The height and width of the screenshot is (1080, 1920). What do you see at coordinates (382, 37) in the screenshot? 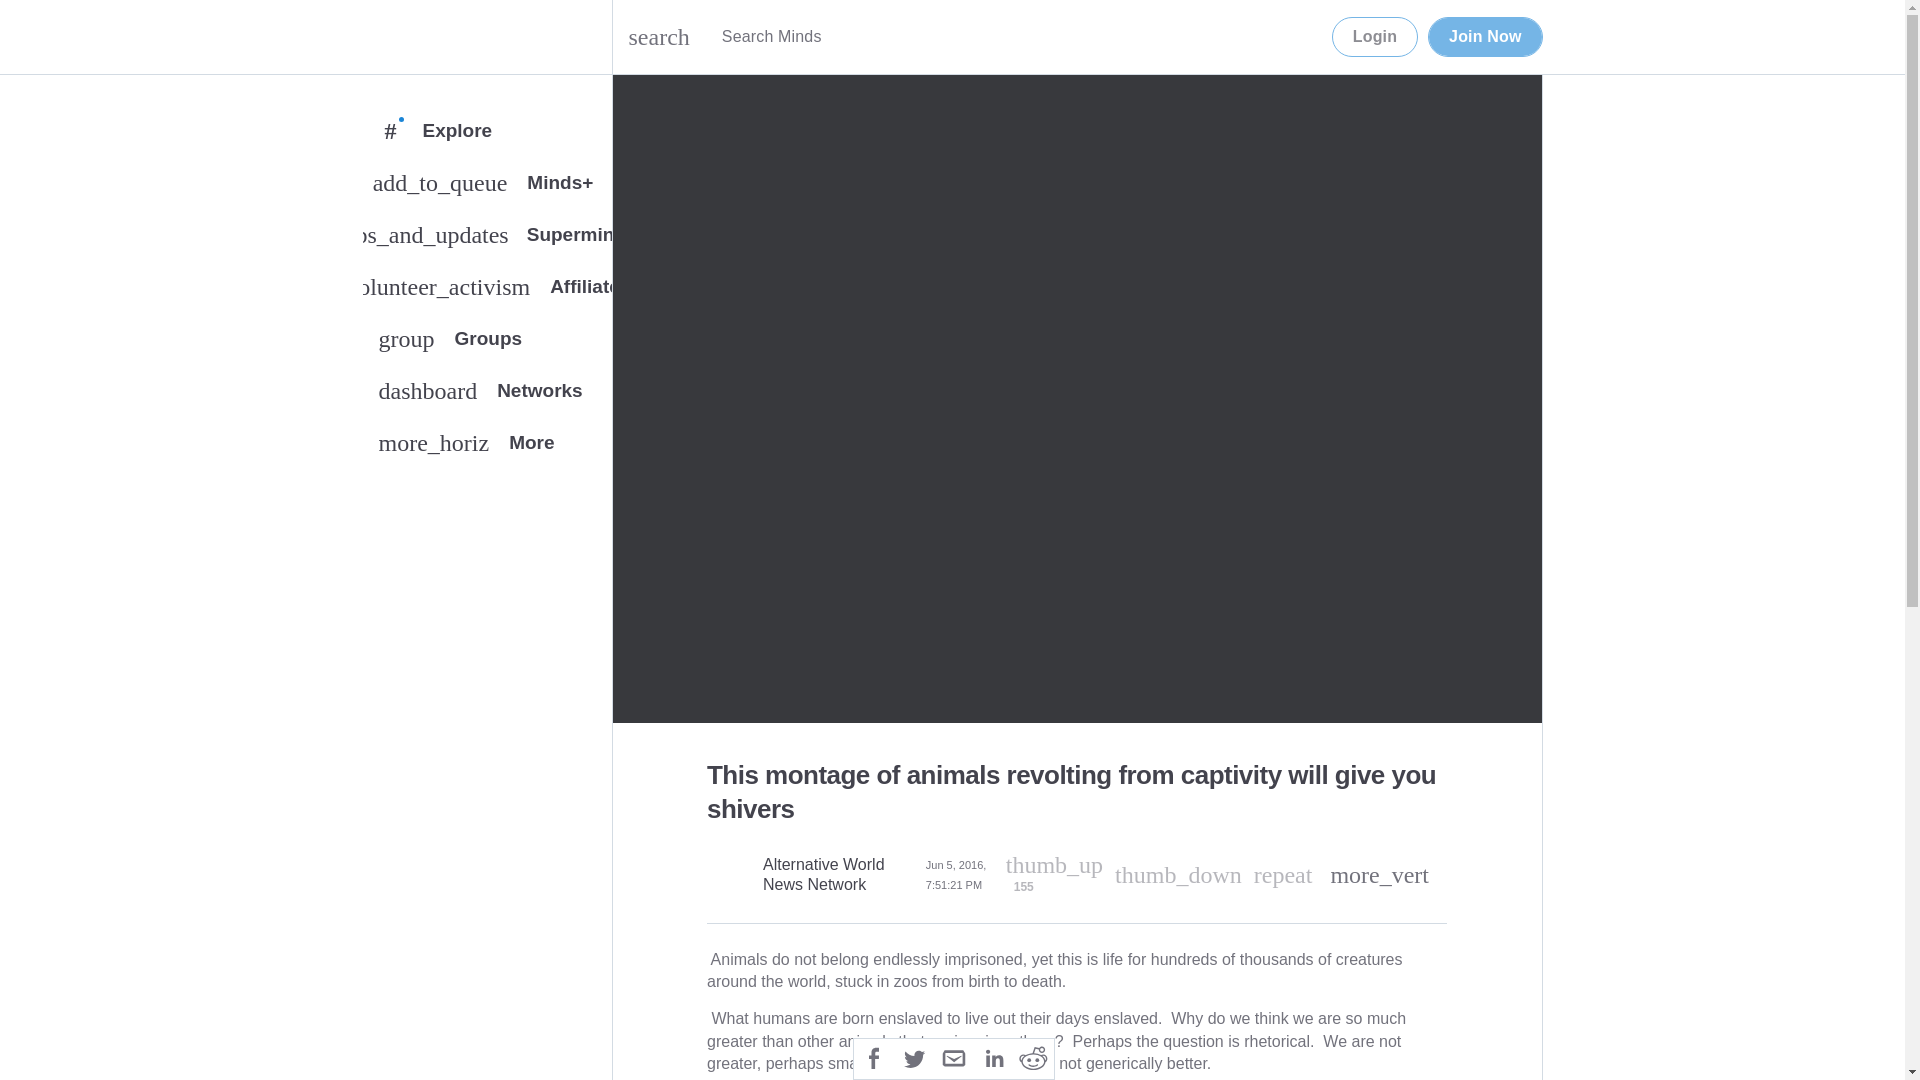
I see `Home` at bounding box center [382, 37].